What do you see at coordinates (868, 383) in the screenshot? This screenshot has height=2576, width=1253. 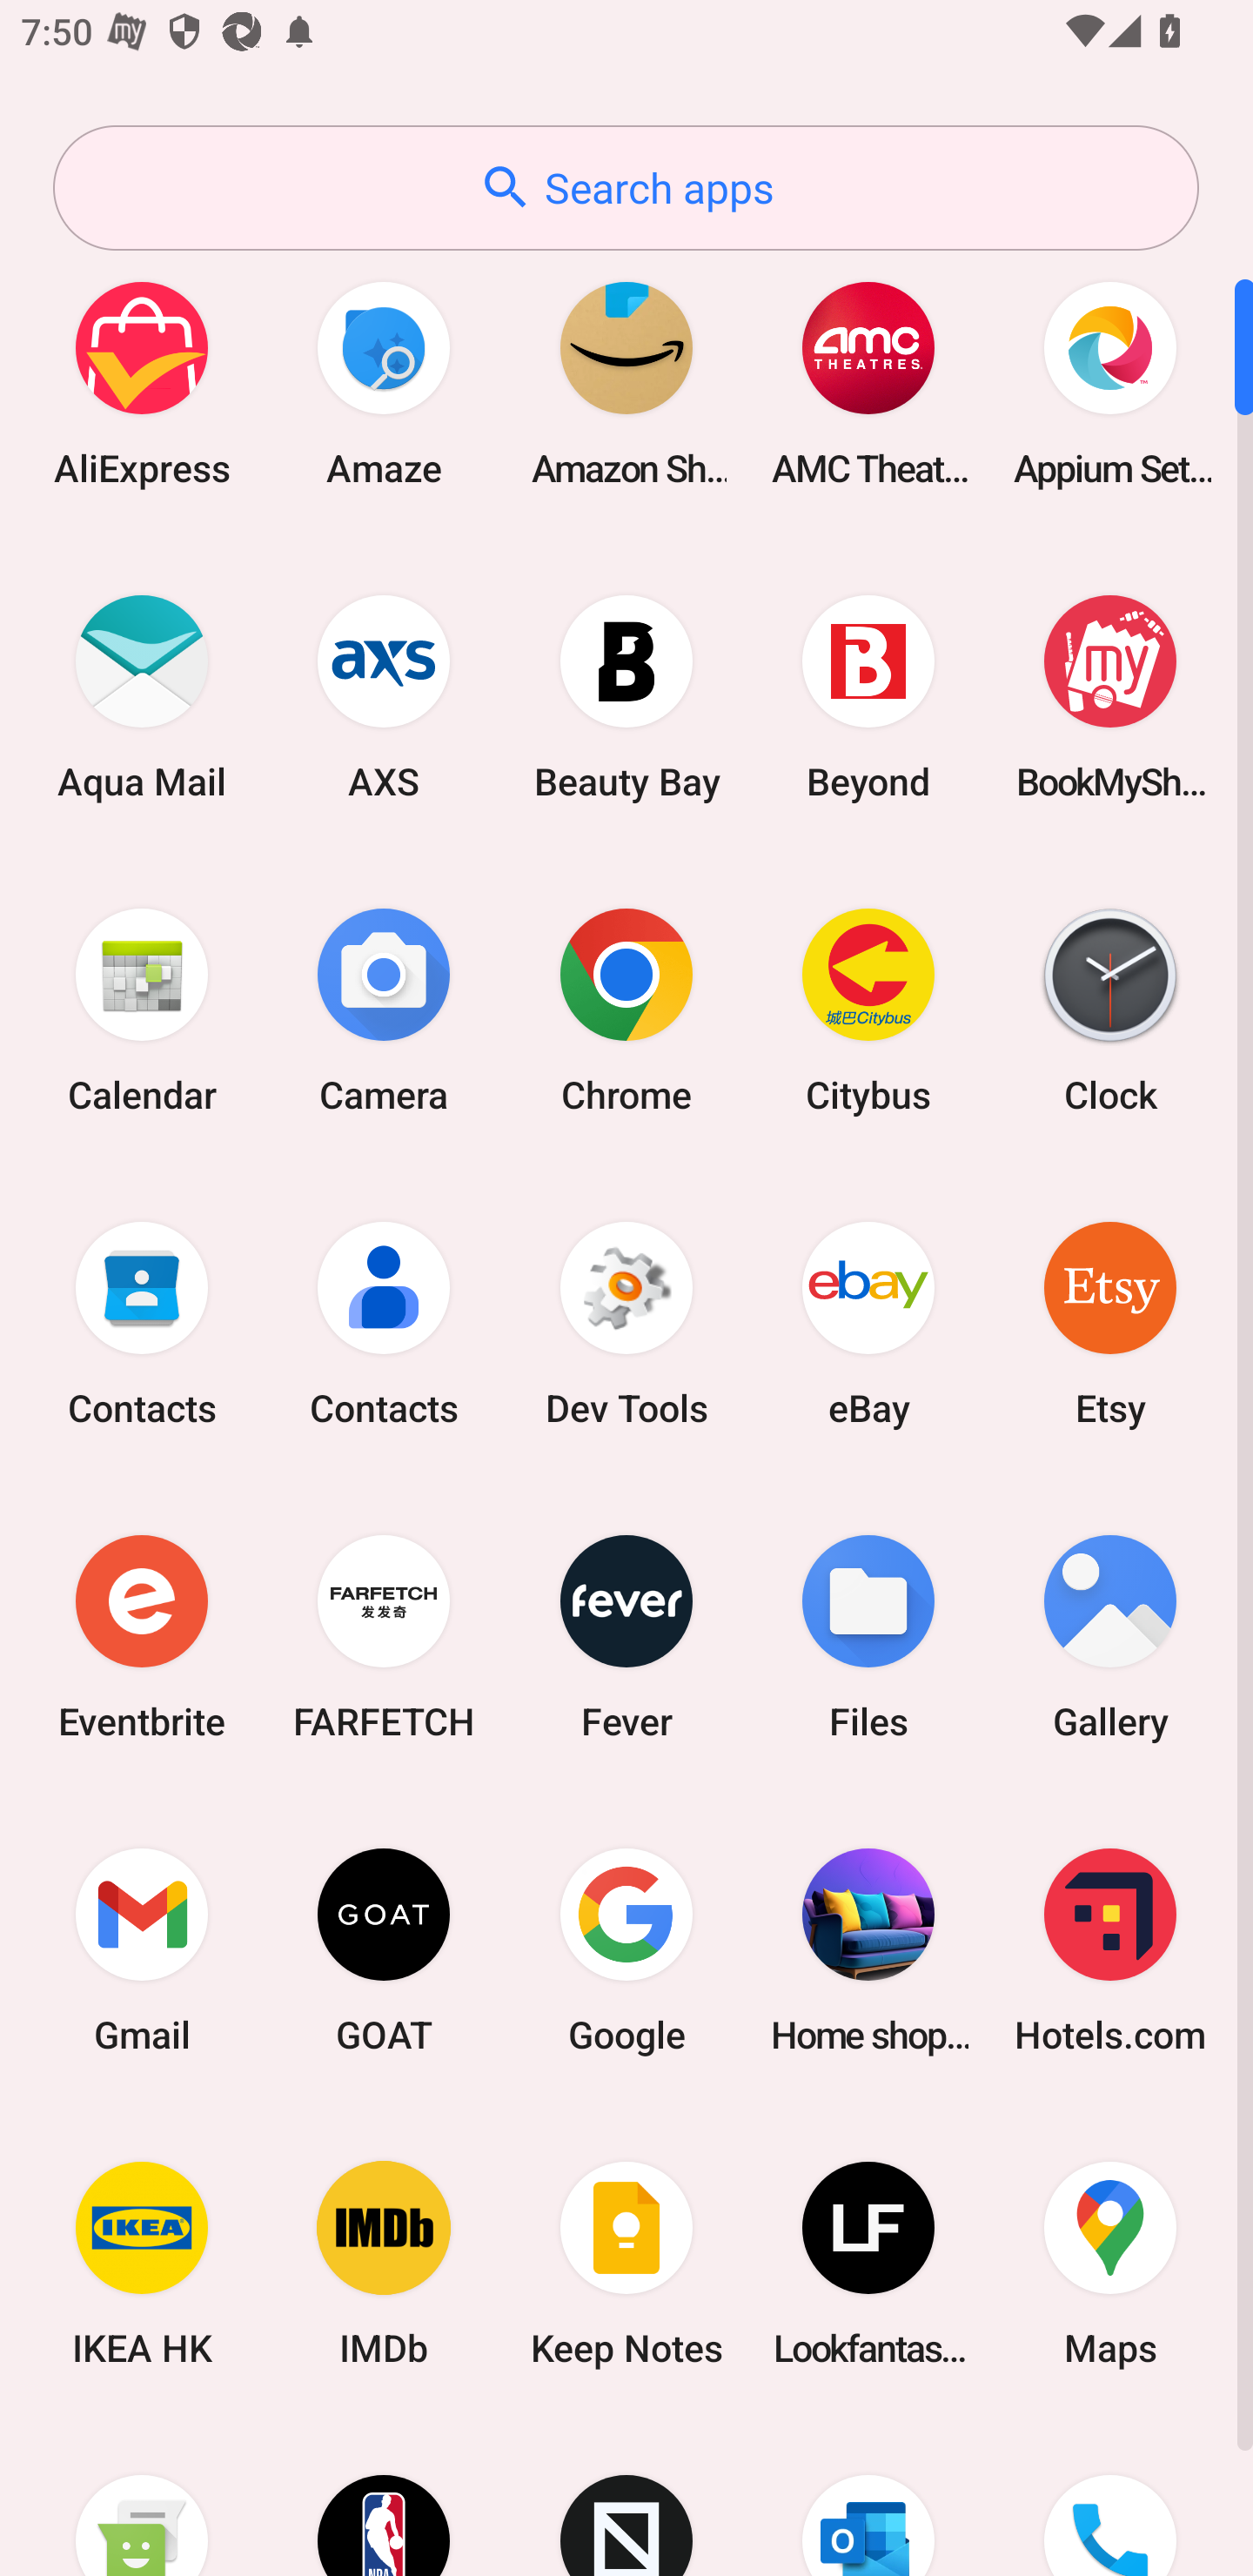 I see `AMC Theatres` at bounding box center [868, 383].